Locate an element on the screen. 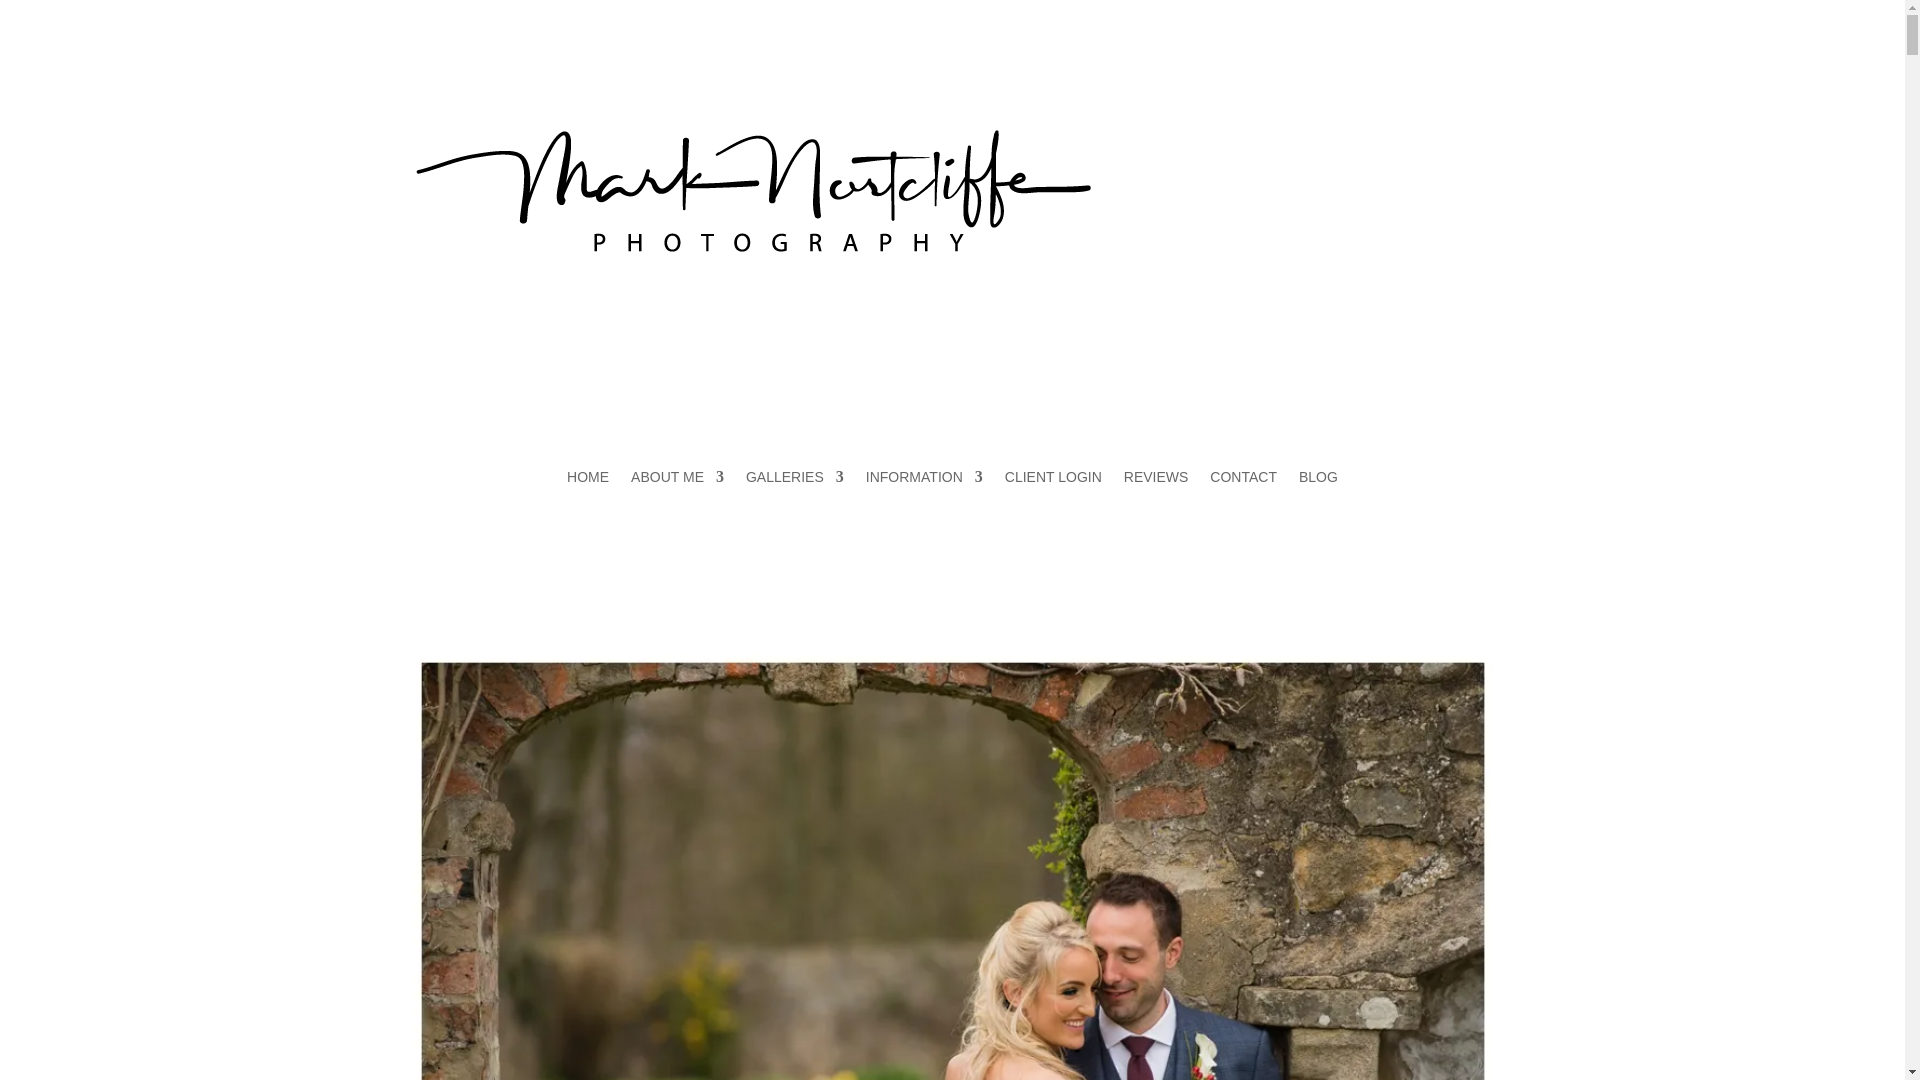 This screenshot has height=1080, width=1920. CONTACT is located at coordinates (1242, 480).